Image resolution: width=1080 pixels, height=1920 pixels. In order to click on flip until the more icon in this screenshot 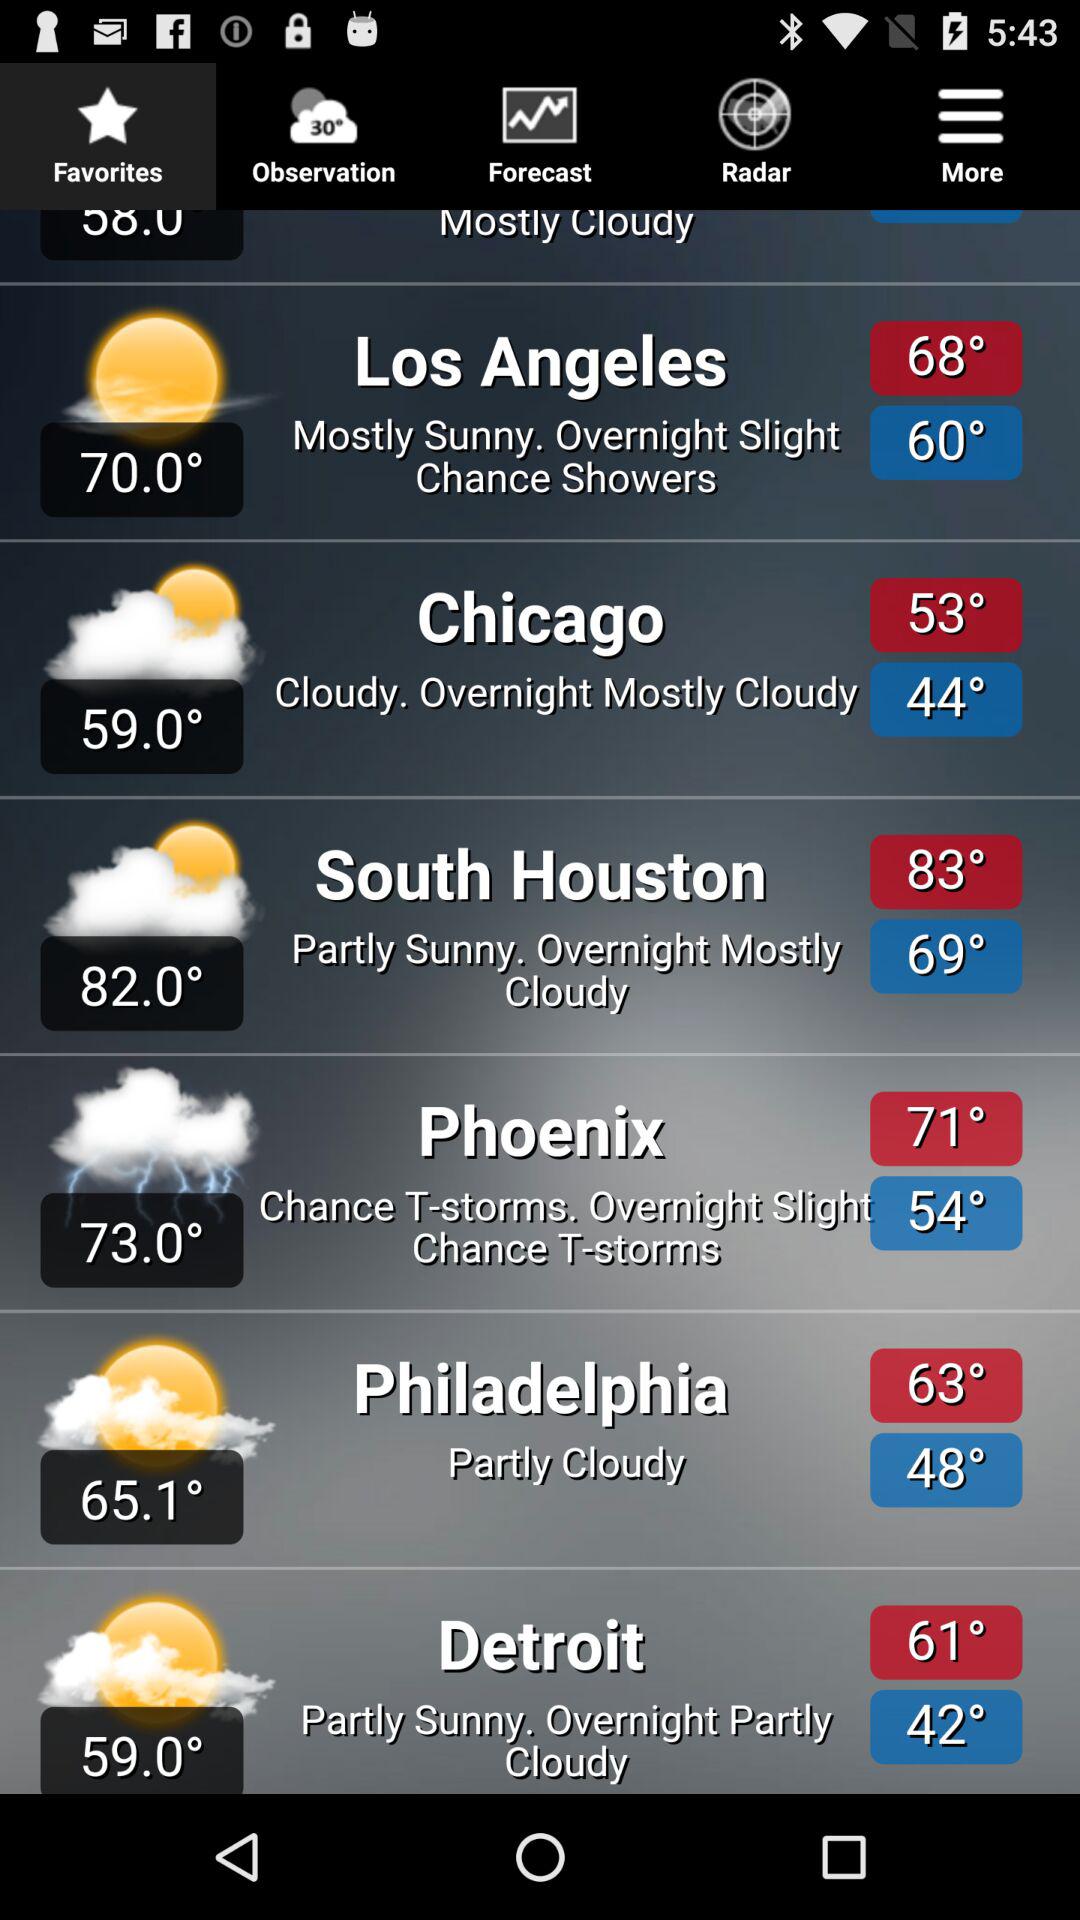, I will do `click(972, 126)`.